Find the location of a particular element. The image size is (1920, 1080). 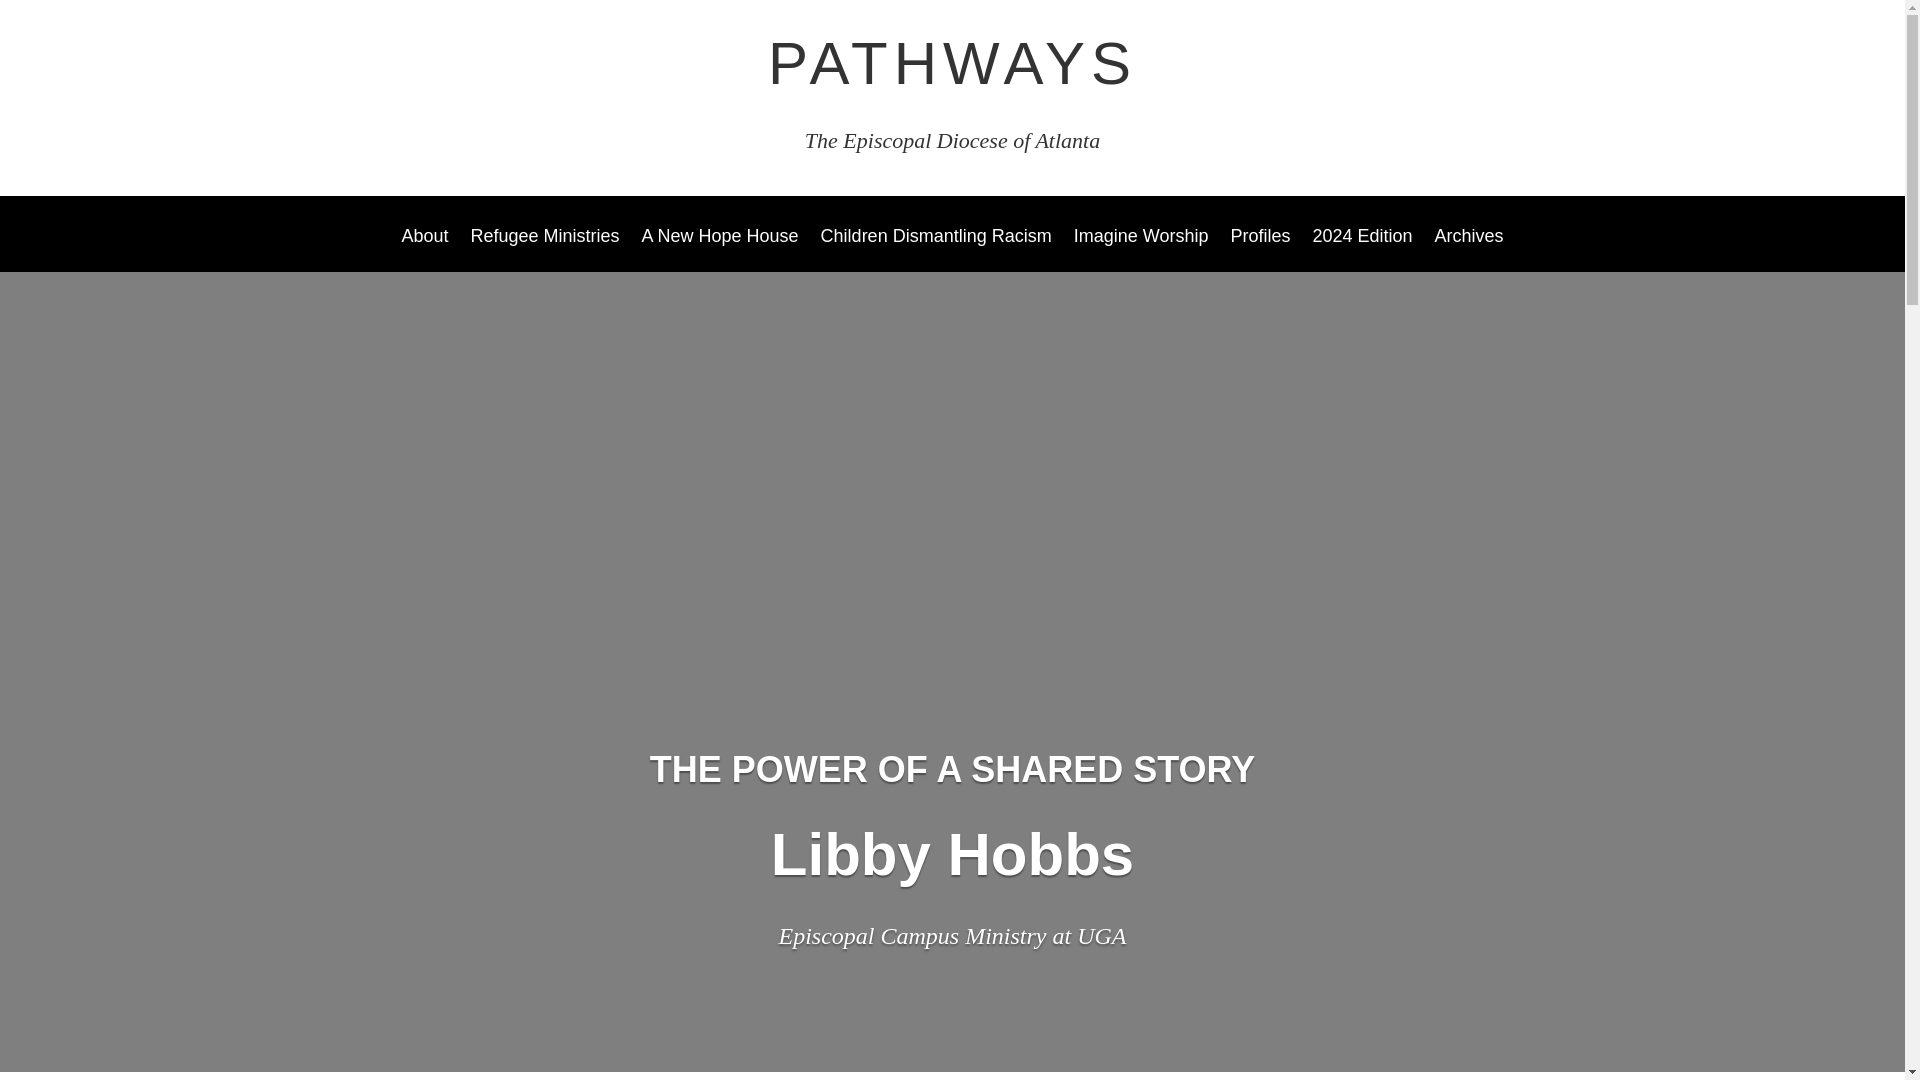

Profiles is located at coordinates (1260, 250).